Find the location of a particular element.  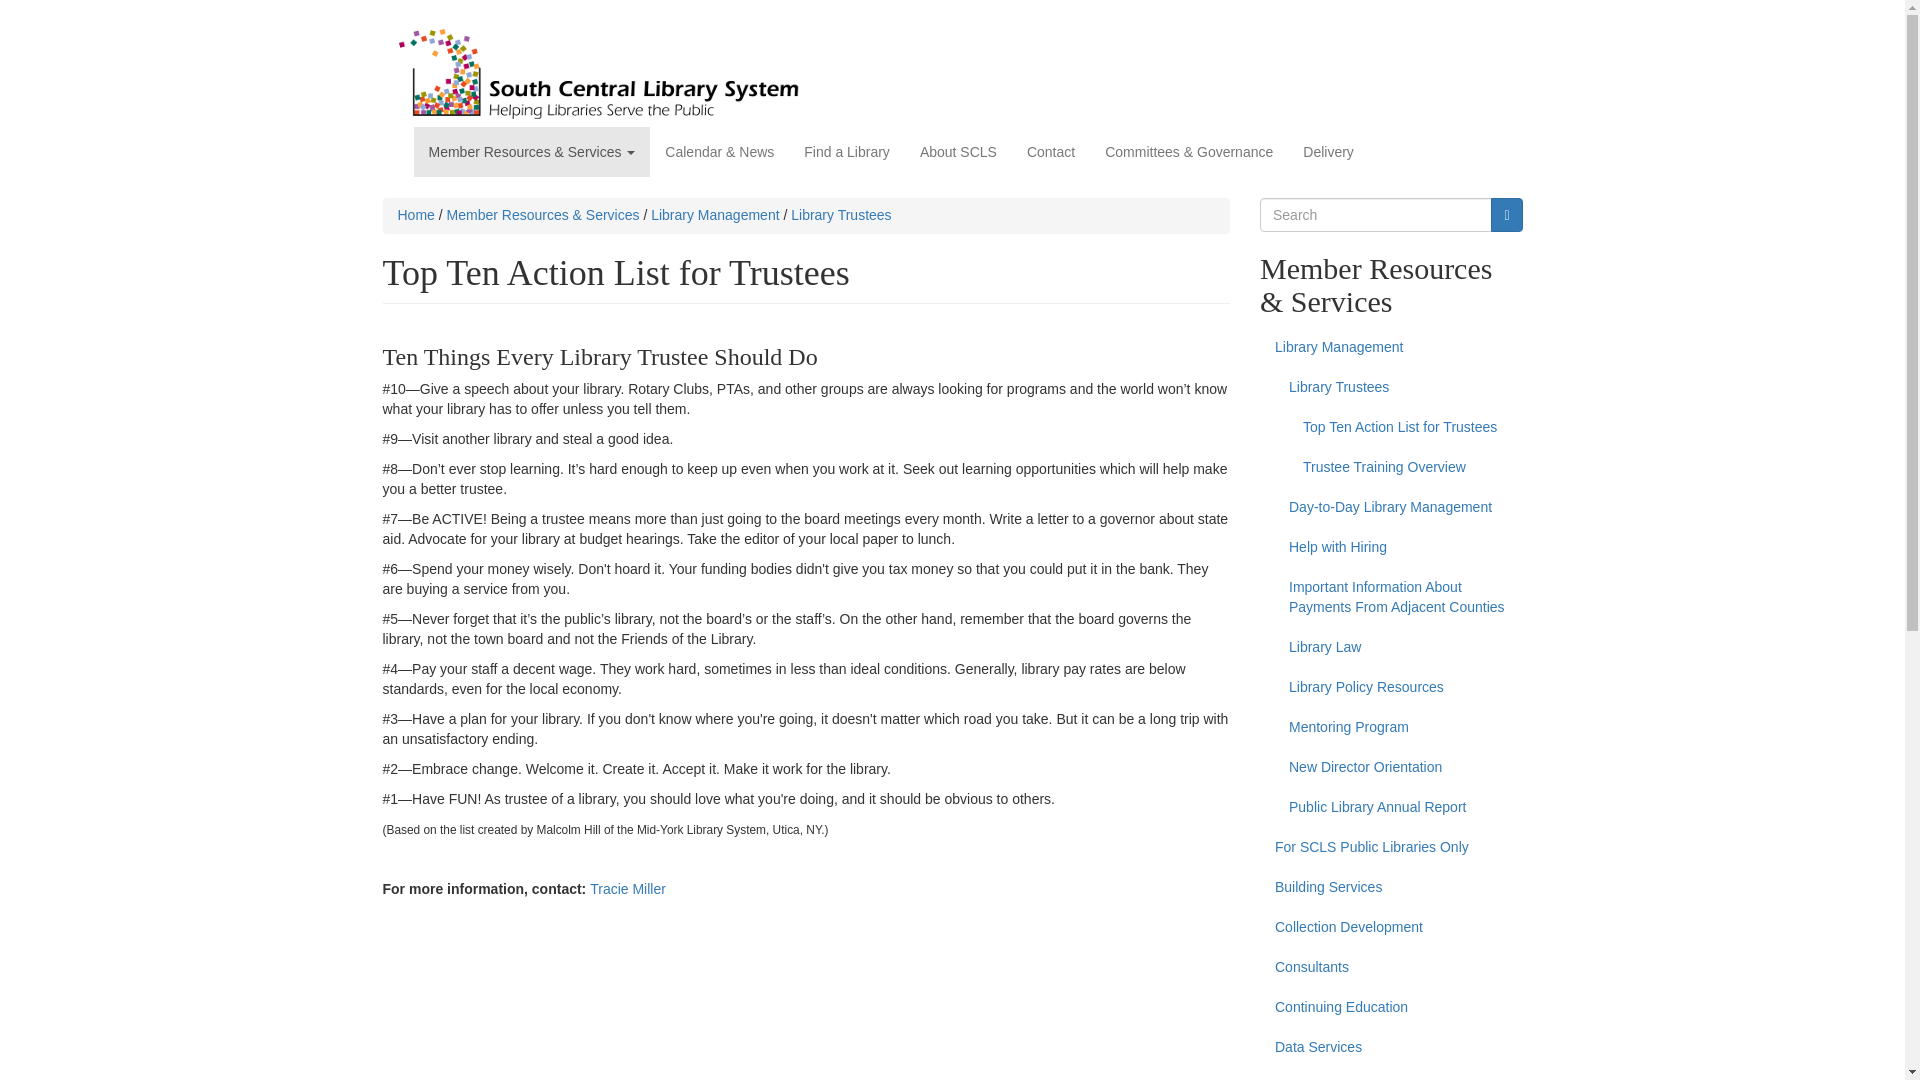

Find a Library is located at coordinates (846, 152).